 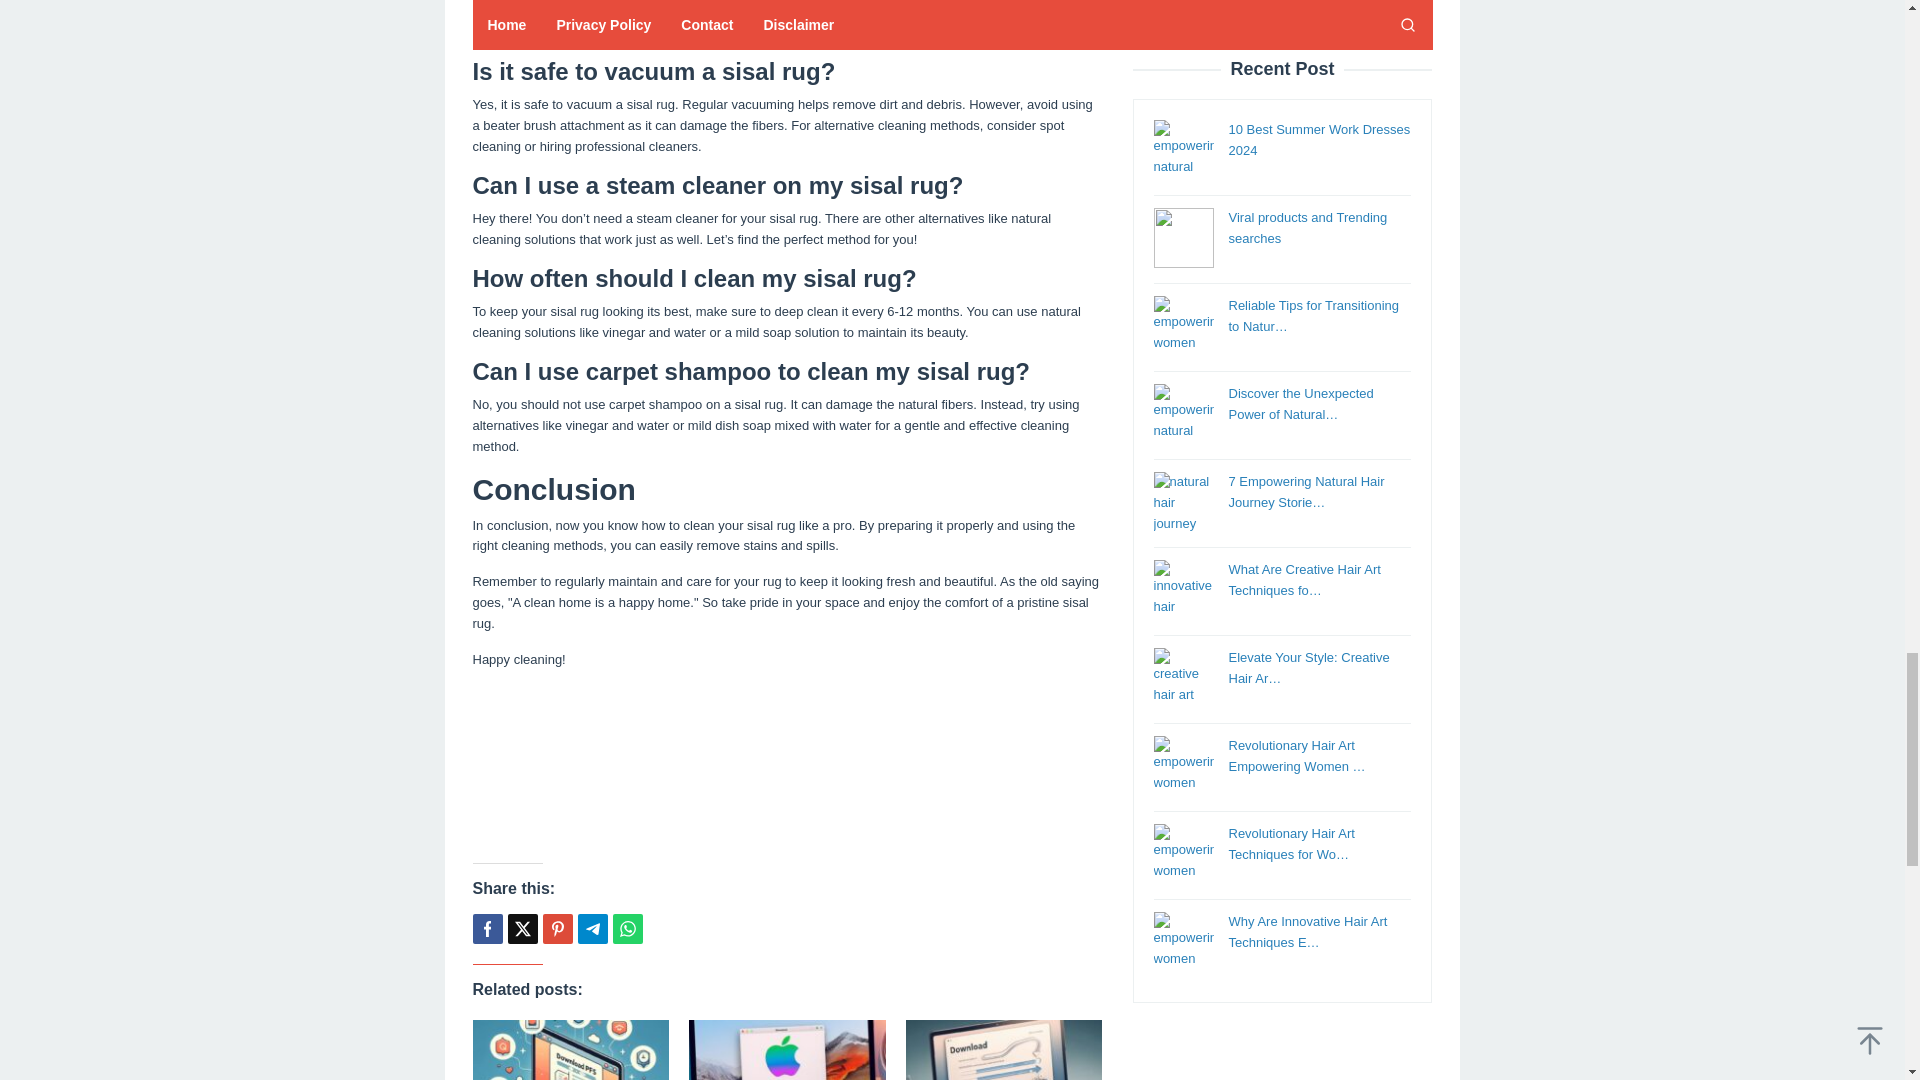 I want to click on Whatsapp, so click(x=626, y=928).